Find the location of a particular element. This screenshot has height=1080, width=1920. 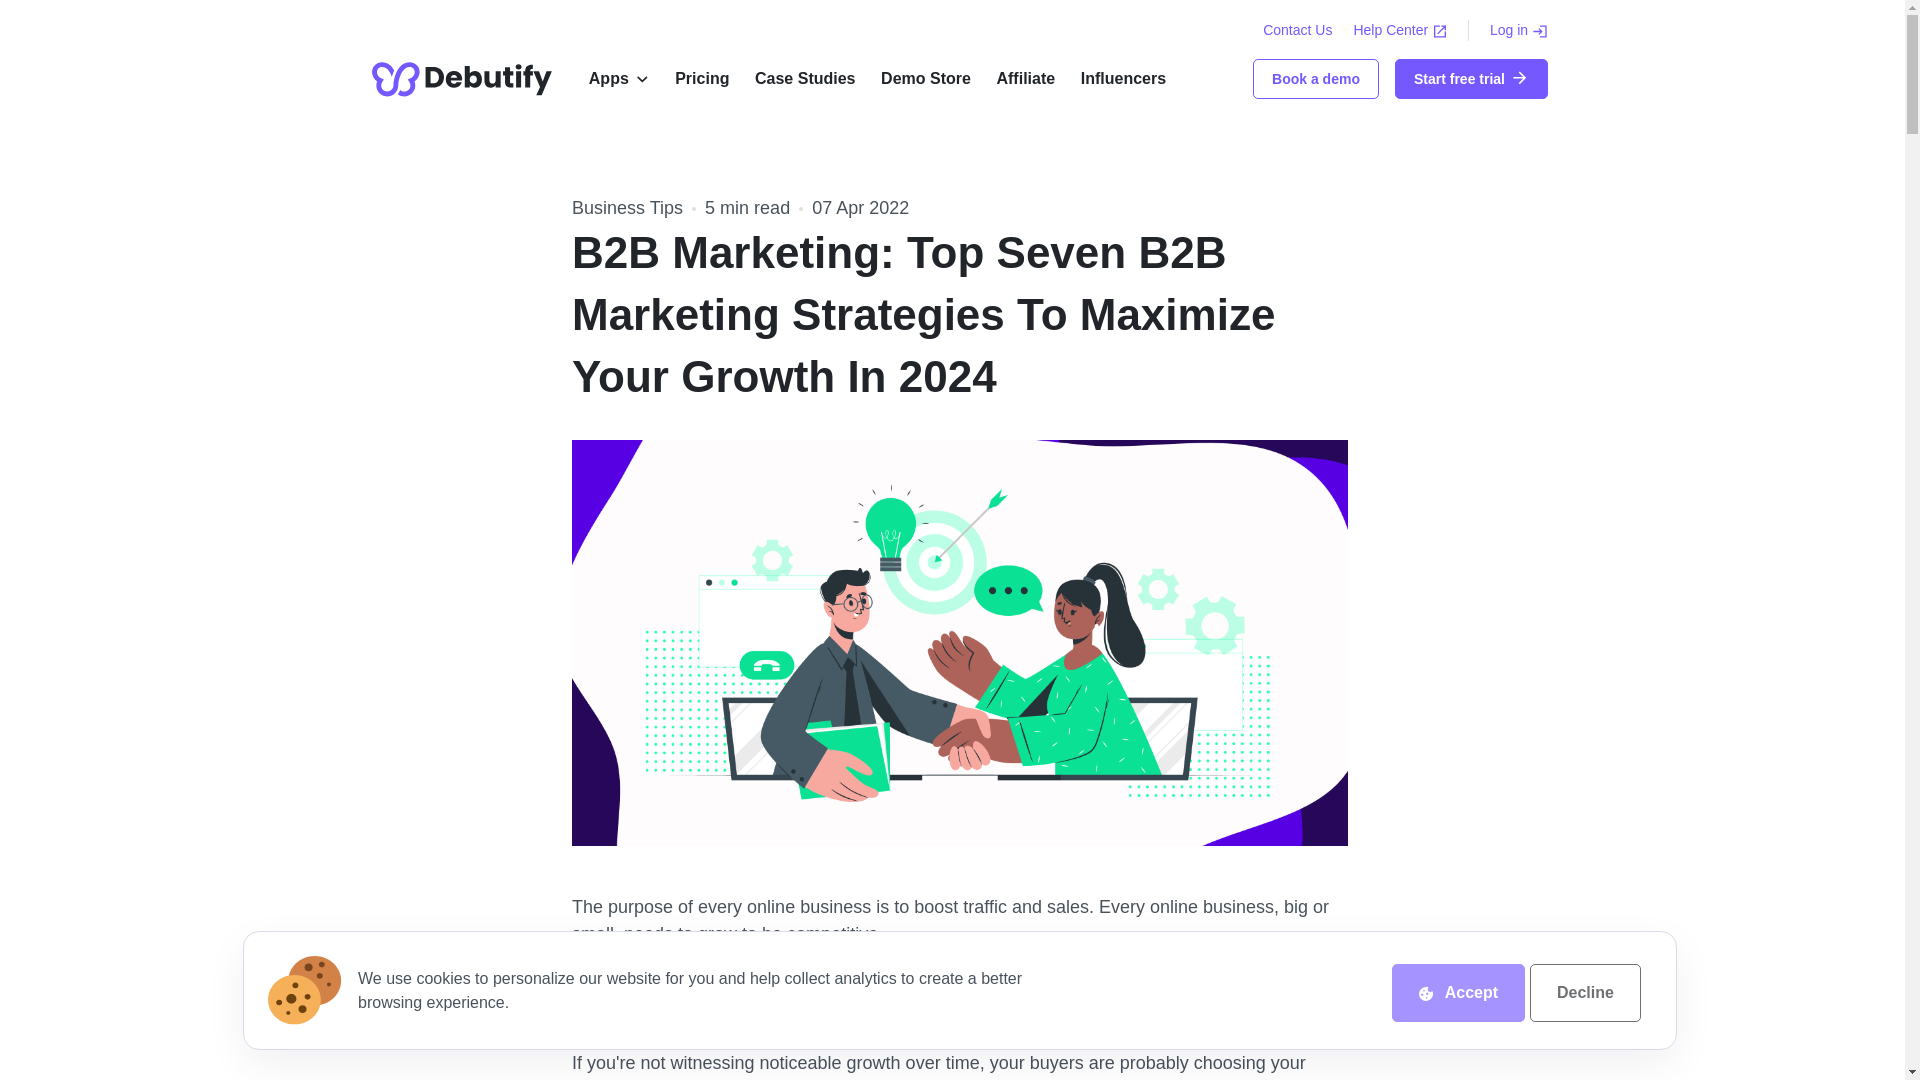

Influencers is located at coordinates (1122, 79).